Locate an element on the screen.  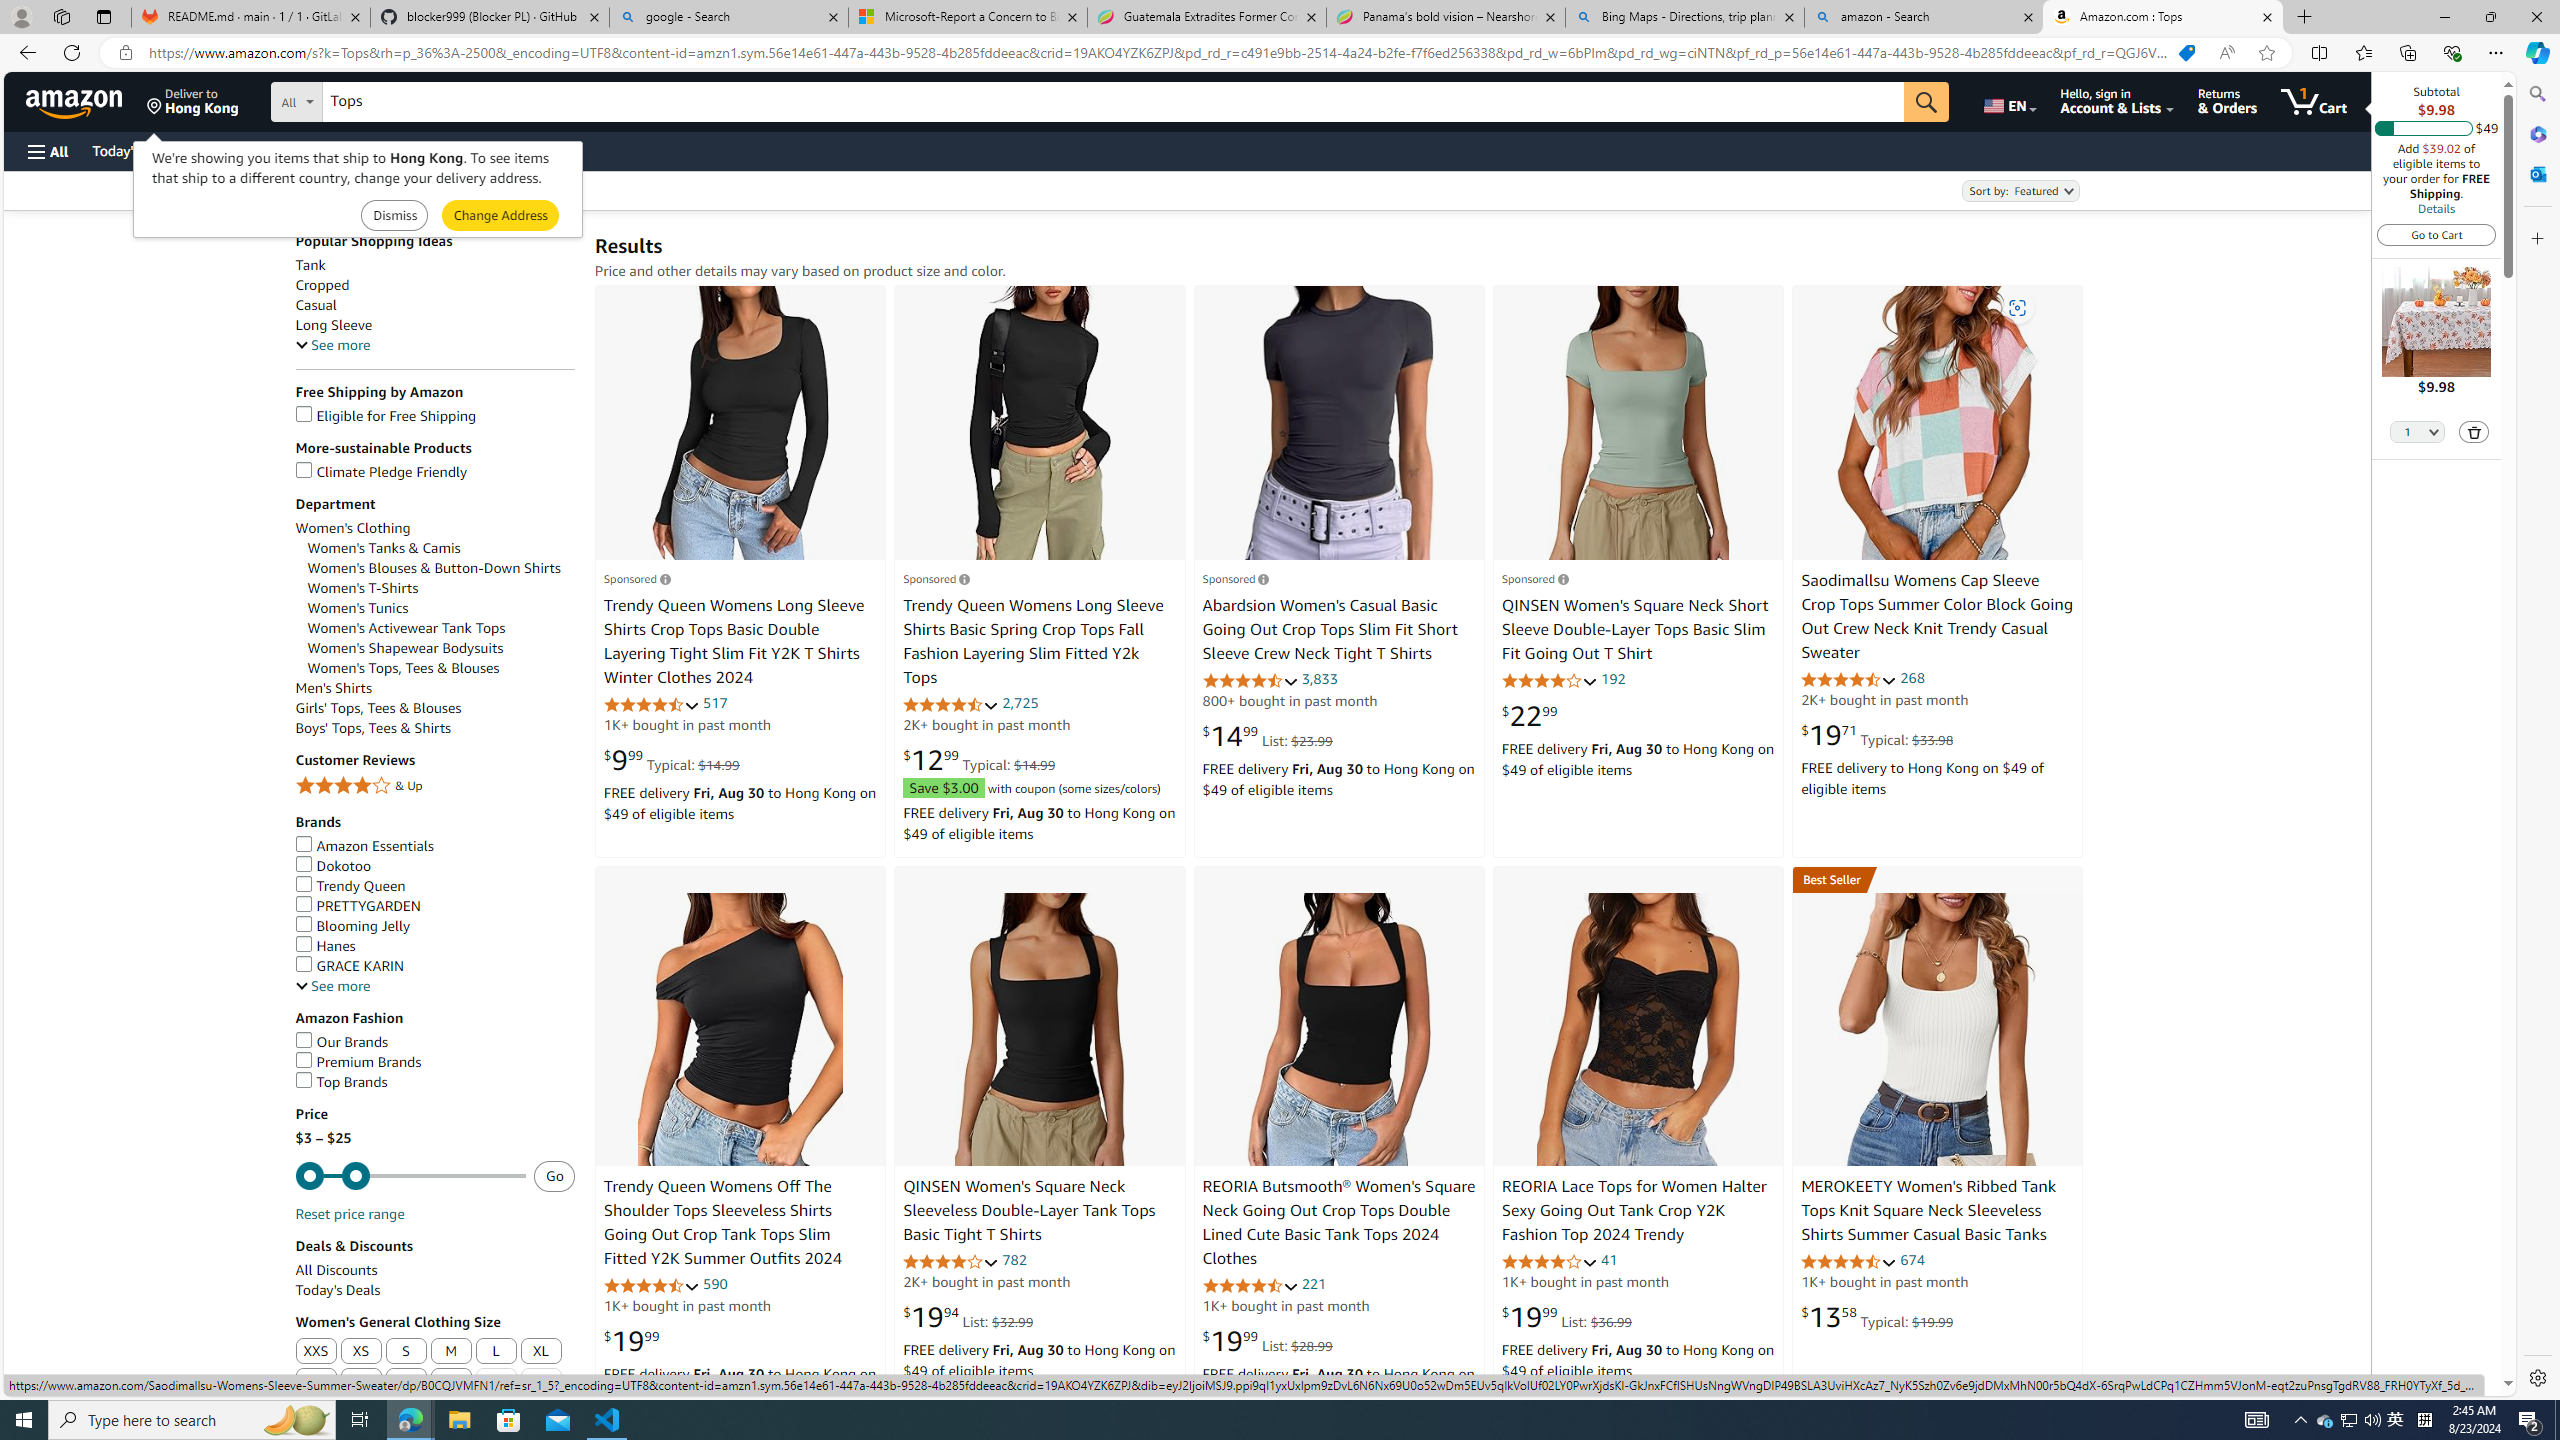
Trendy Queen is located at coordinates (435, 886).